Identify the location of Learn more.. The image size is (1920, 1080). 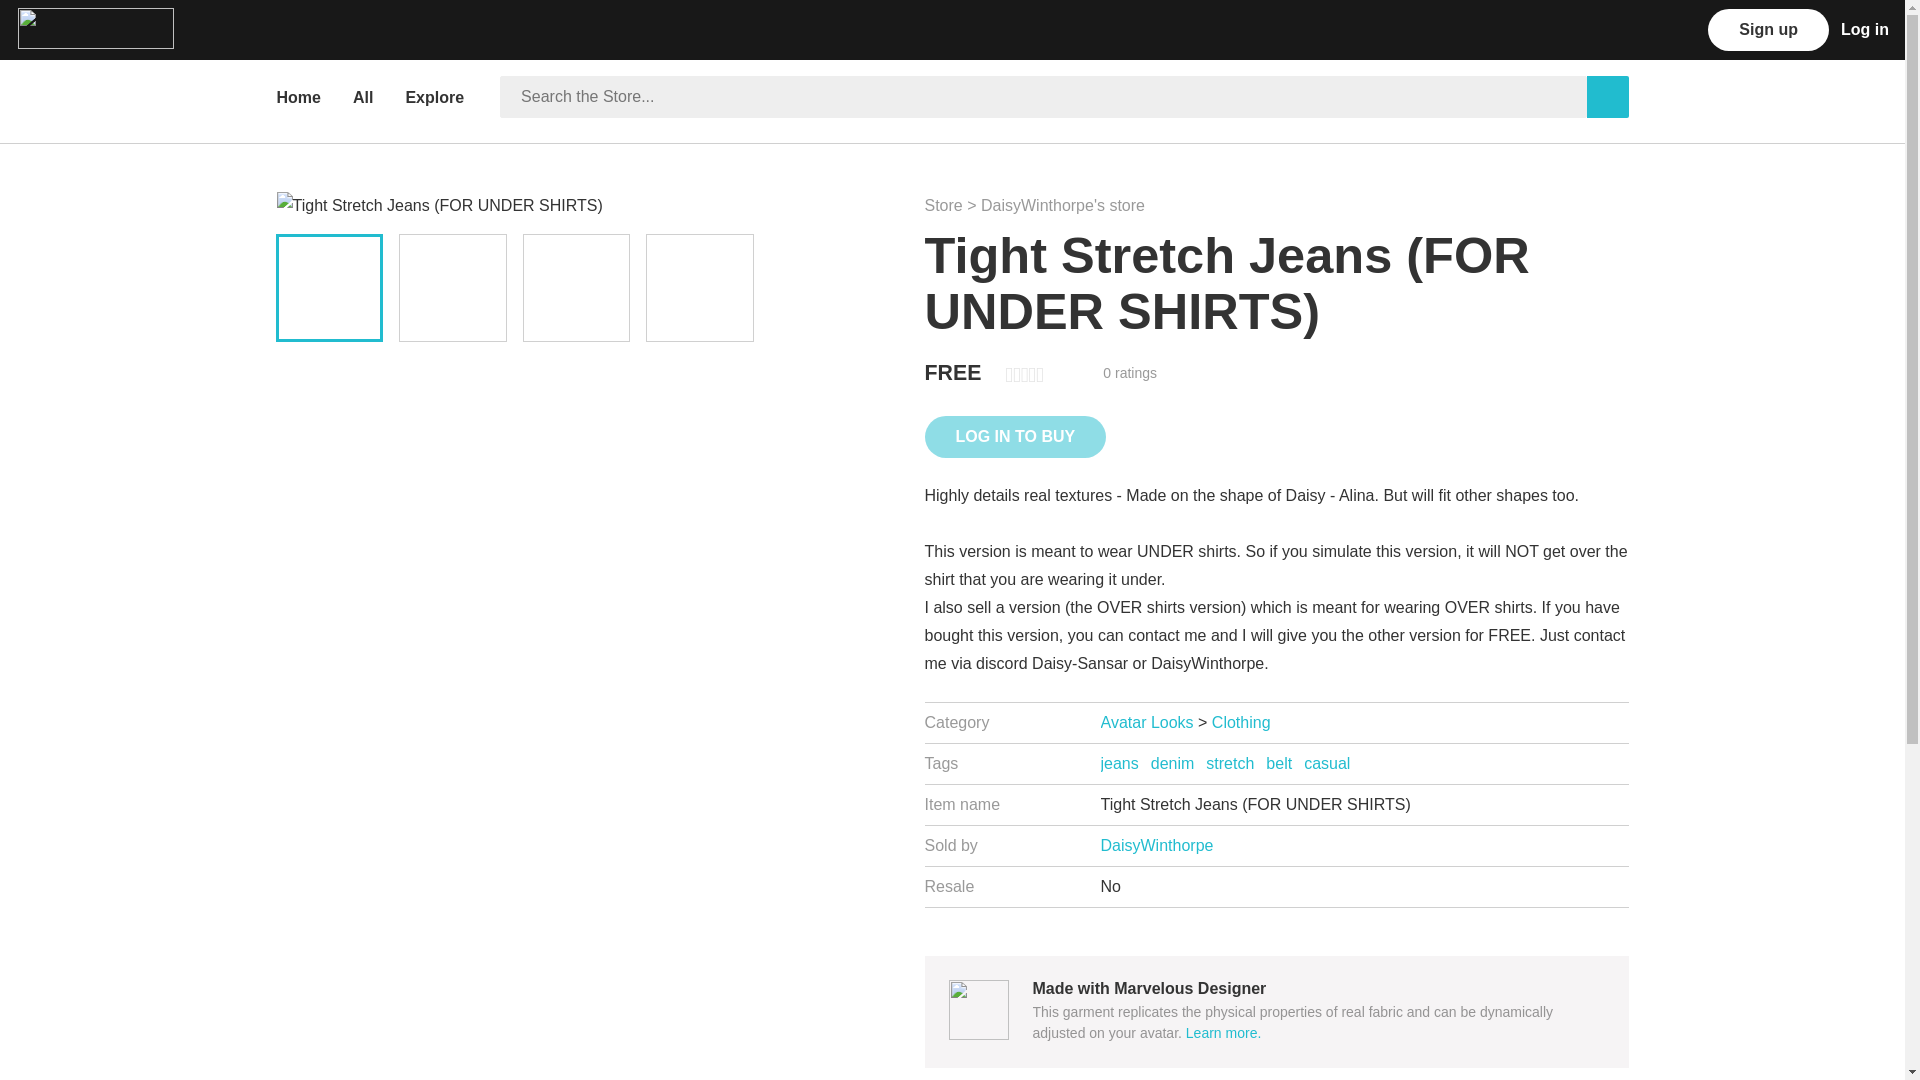
(1224, 1032).